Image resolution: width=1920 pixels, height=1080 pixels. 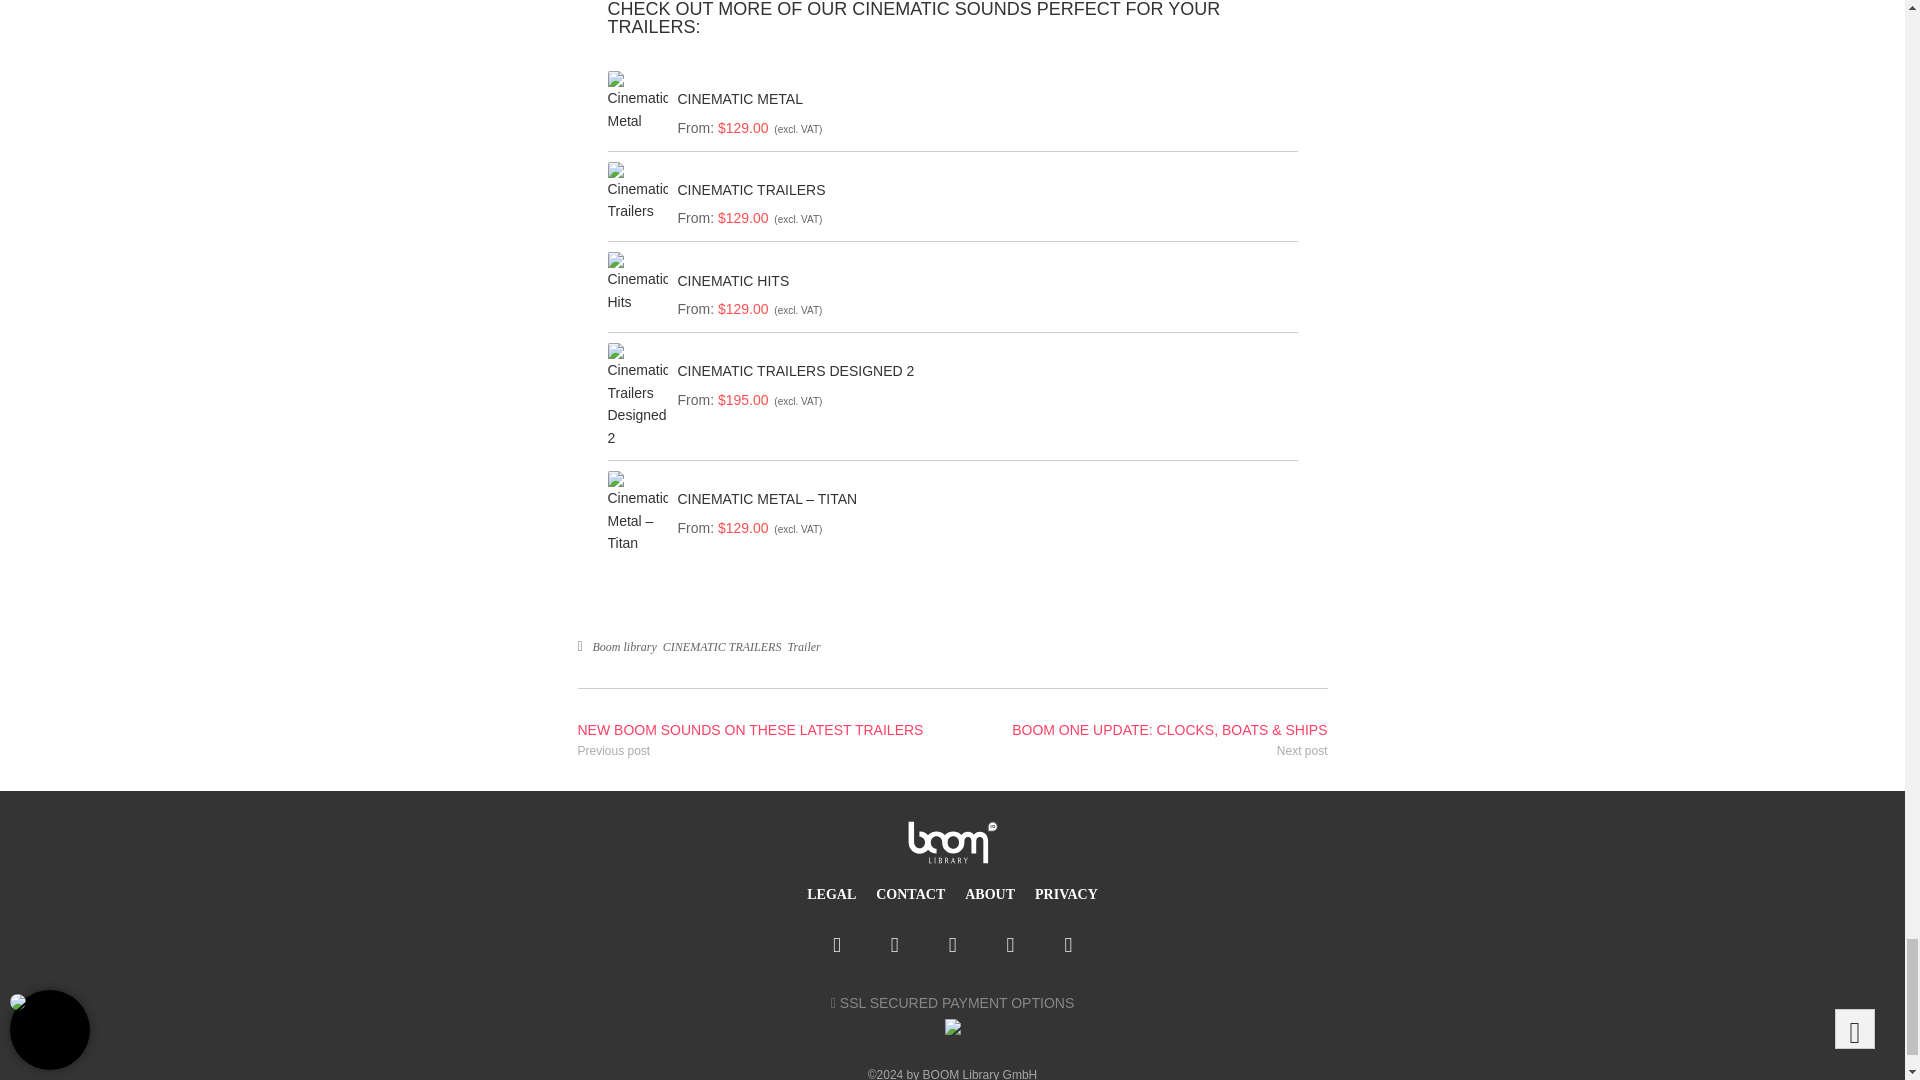 I want to click on CINEMATIC TRAILERS DESIGNED 2, so click(x=982, y=370).